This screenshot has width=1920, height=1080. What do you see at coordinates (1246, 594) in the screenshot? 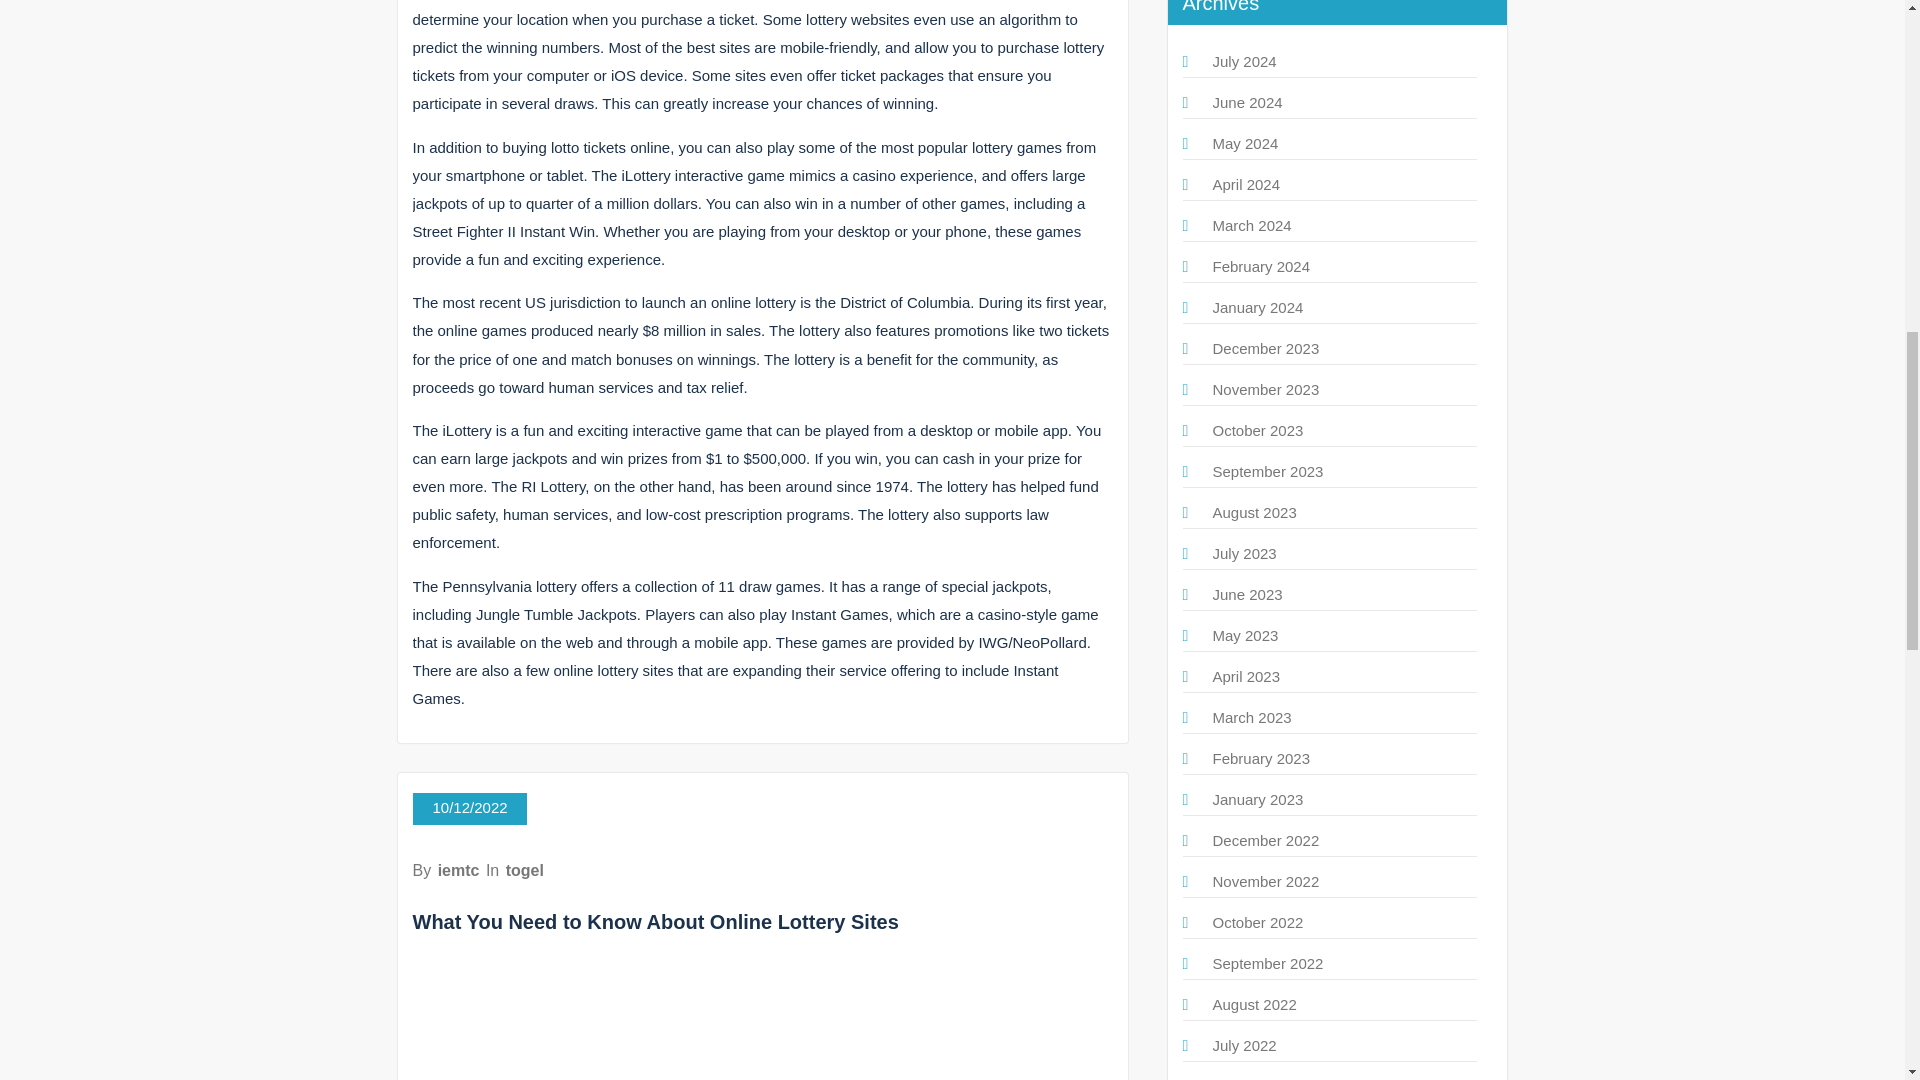
I see `June 2023` at bounding box center [1246, 594].